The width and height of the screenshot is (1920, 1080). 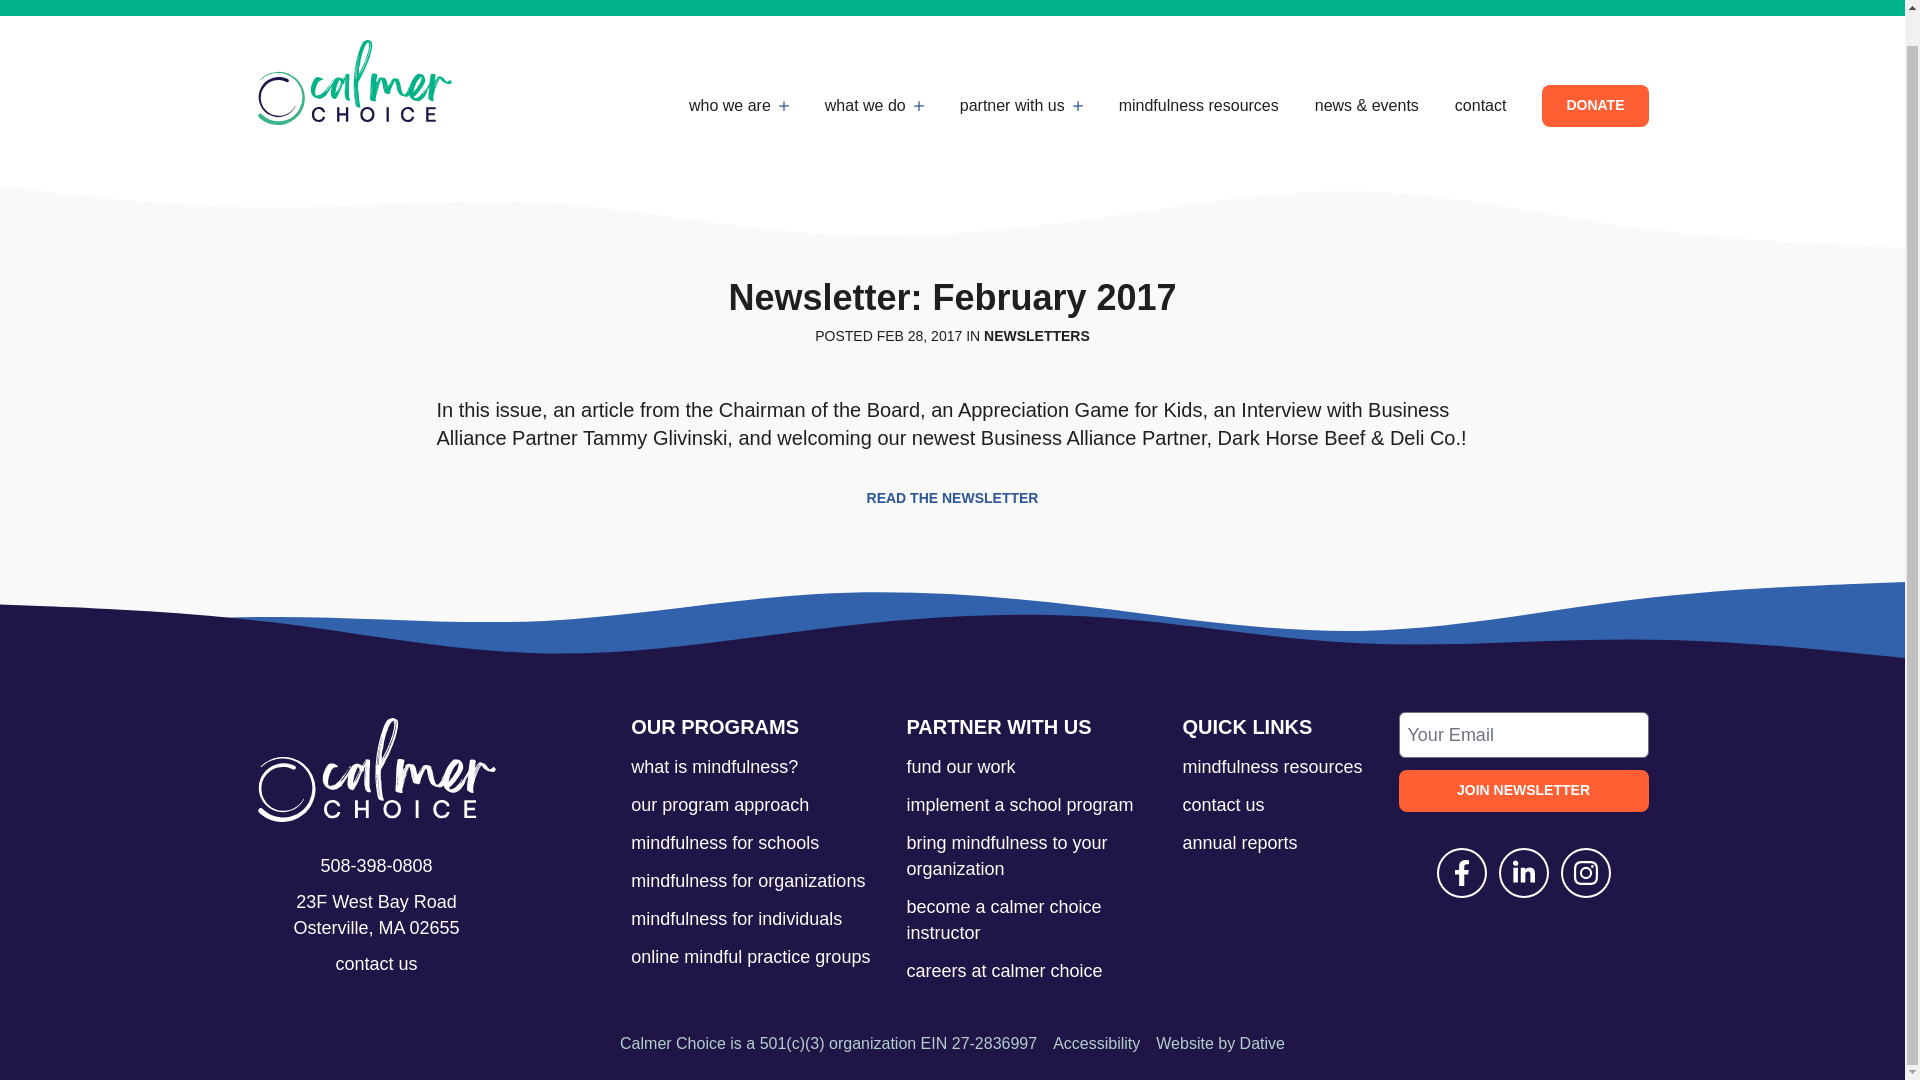 What do you see at coordinates (1021, 105) in the screenshot?
I see `partner with us` at bounding box center [1021, 105].